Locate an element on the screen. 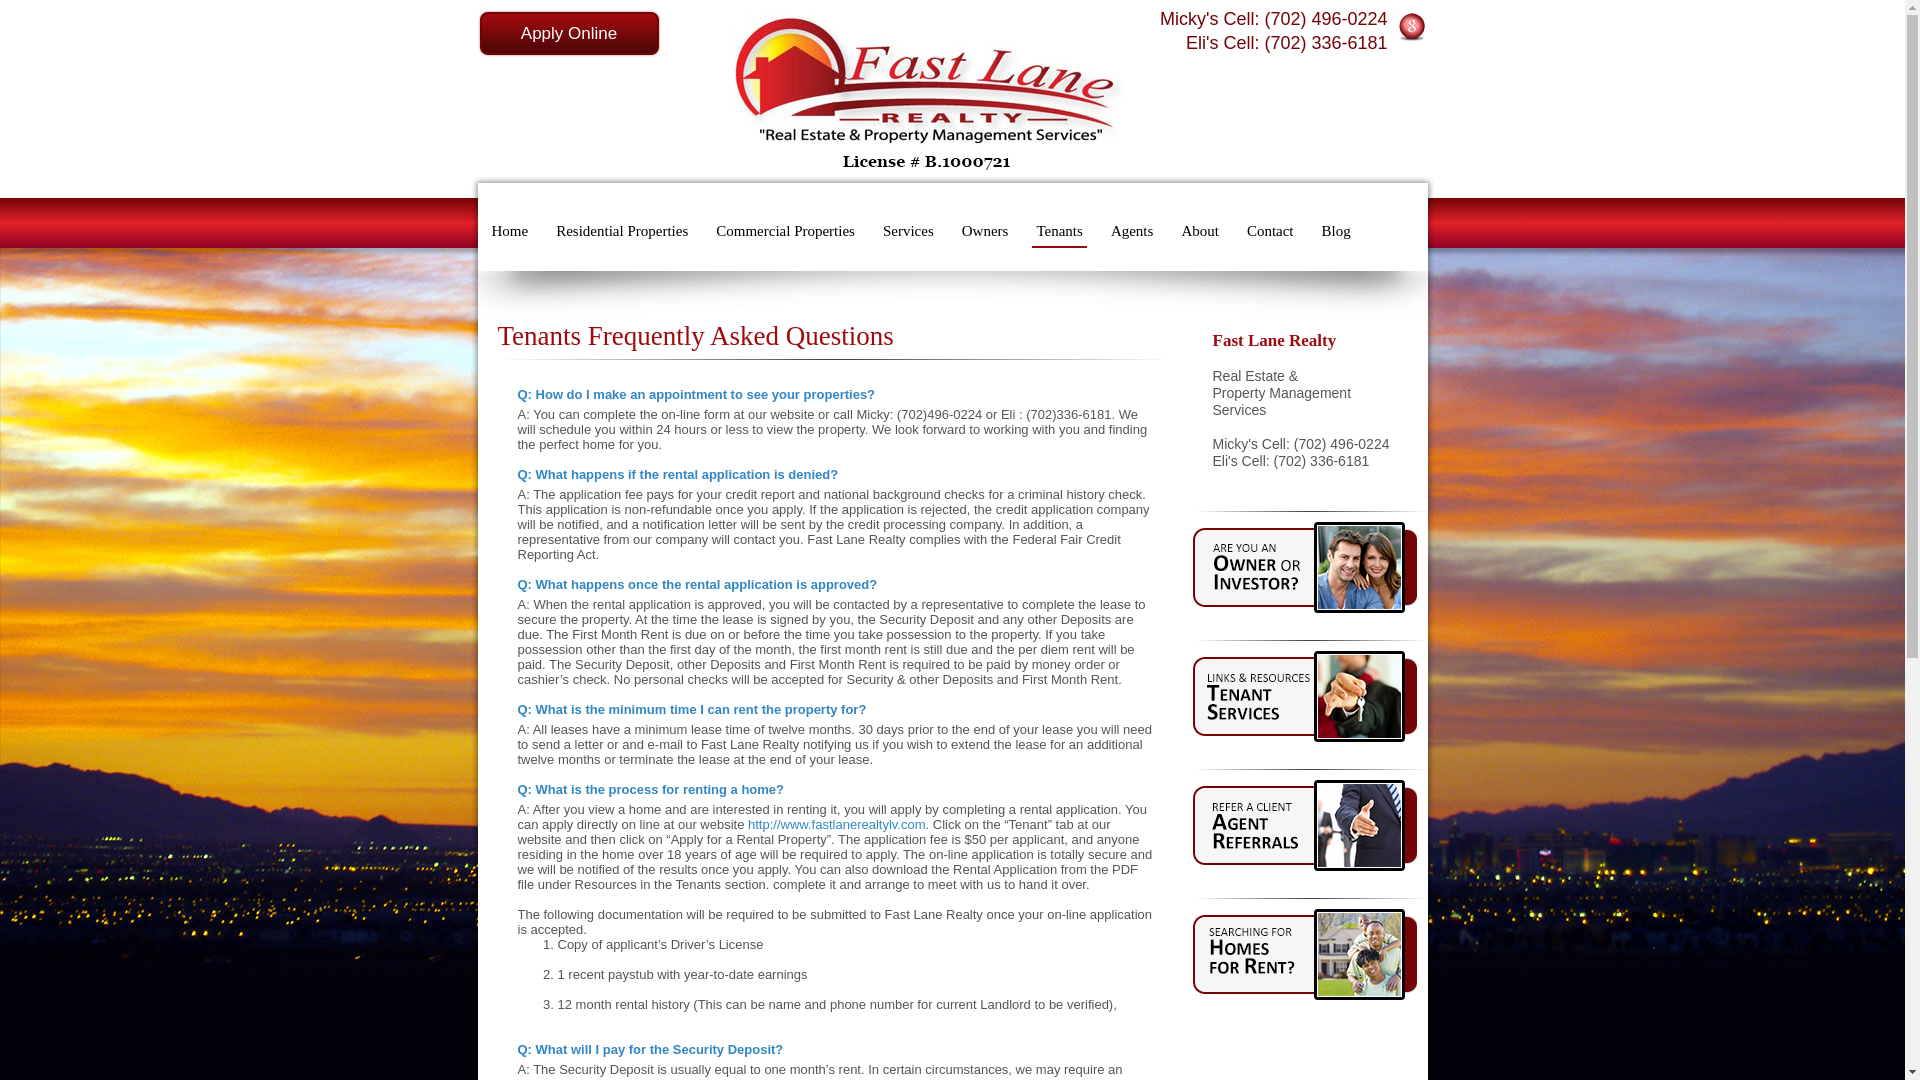 This screenshot has height=1080, width=1920. Services is located at coordinates (908, 230).